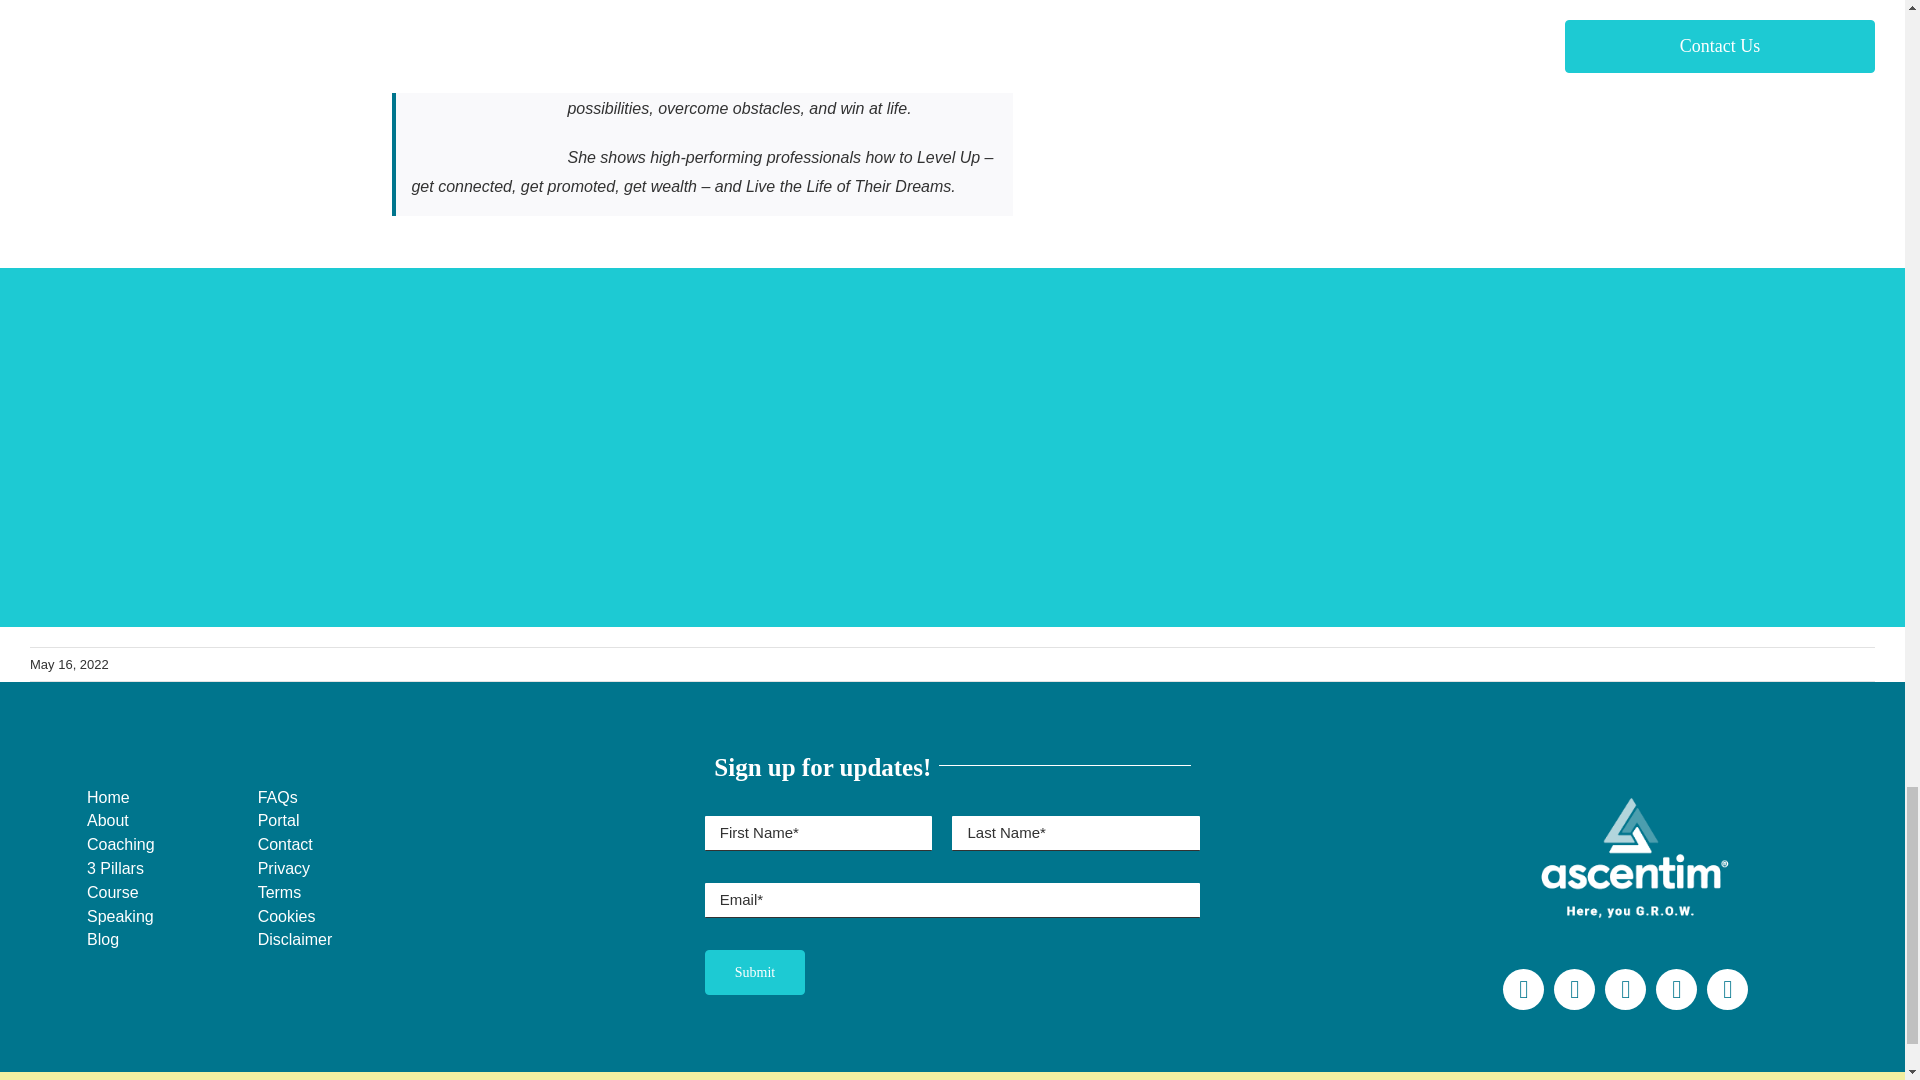  What do you see at coordinates (342, 916) in the screenshot?
I see `Cookies` at bounding box center [342, 916].